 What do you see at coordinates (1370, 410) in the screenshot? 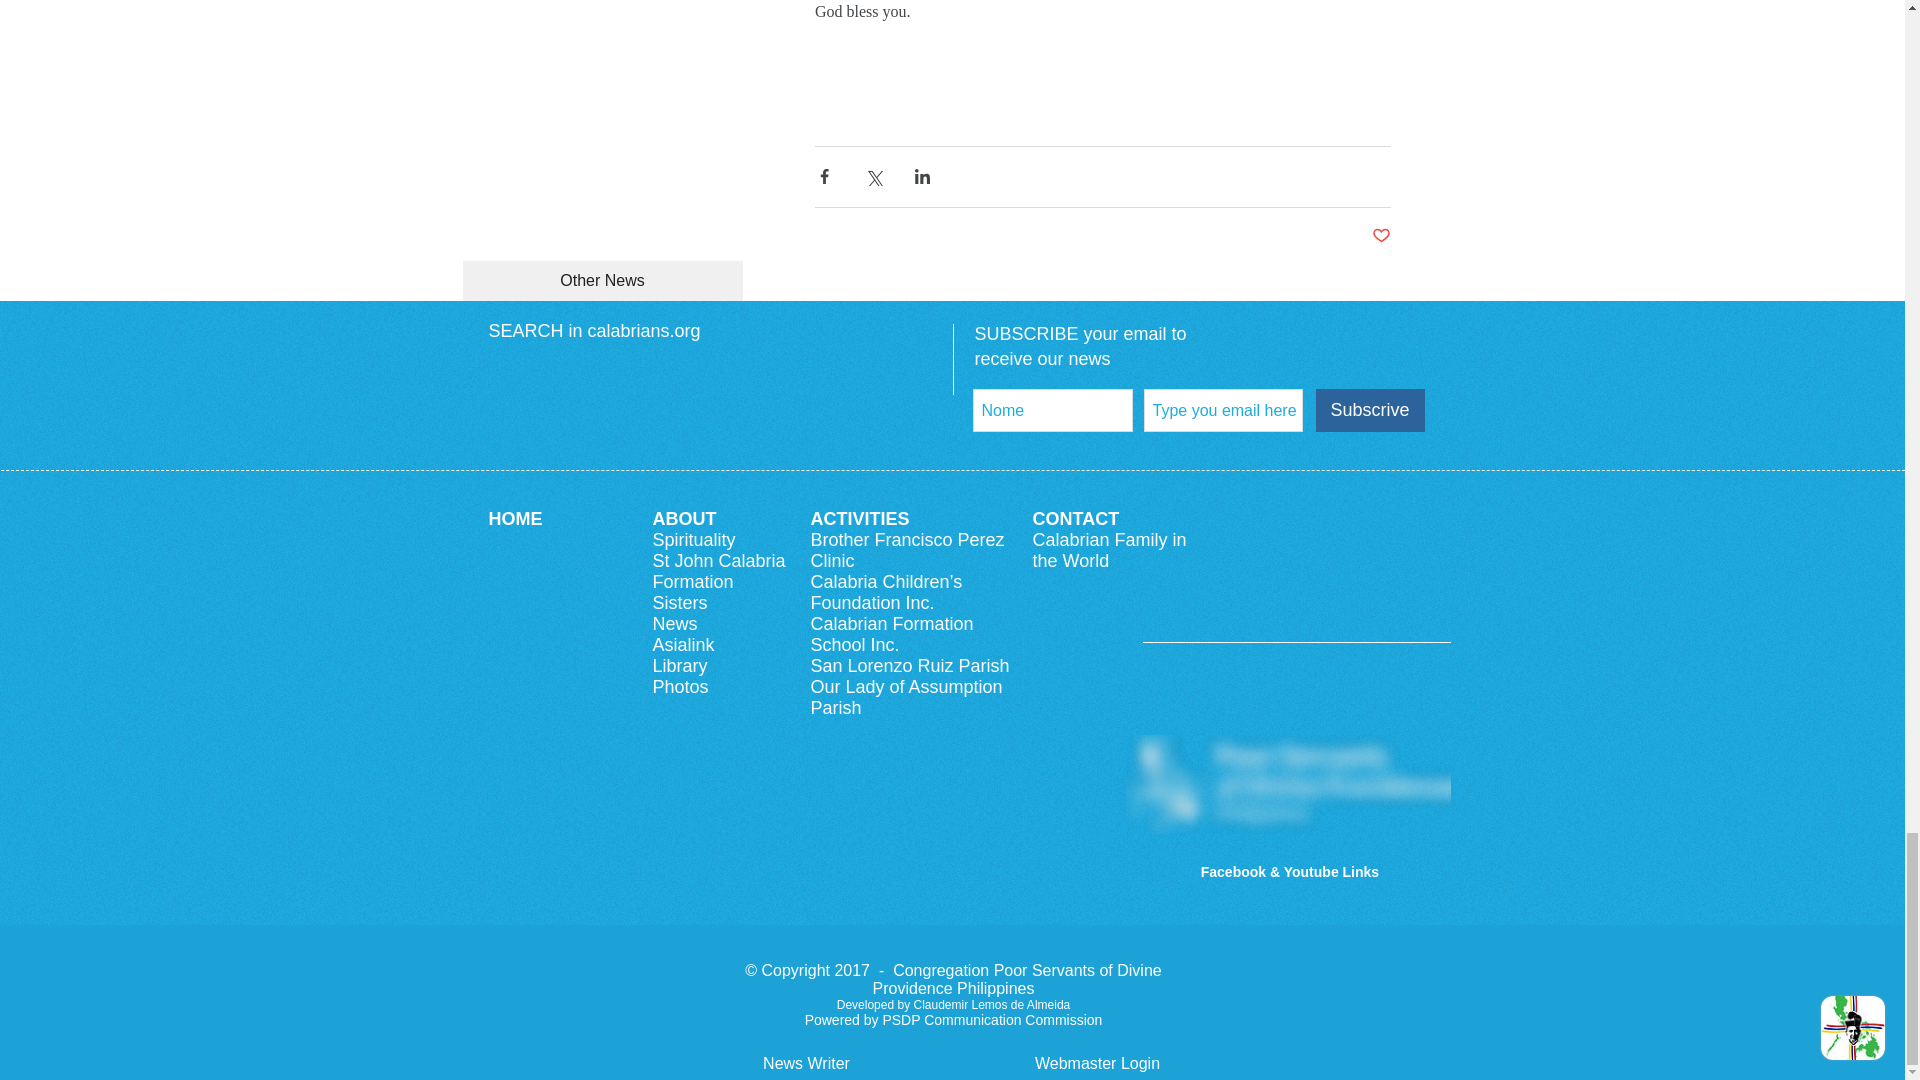
I see `Subscrive` at bounding box center [1370, 410].